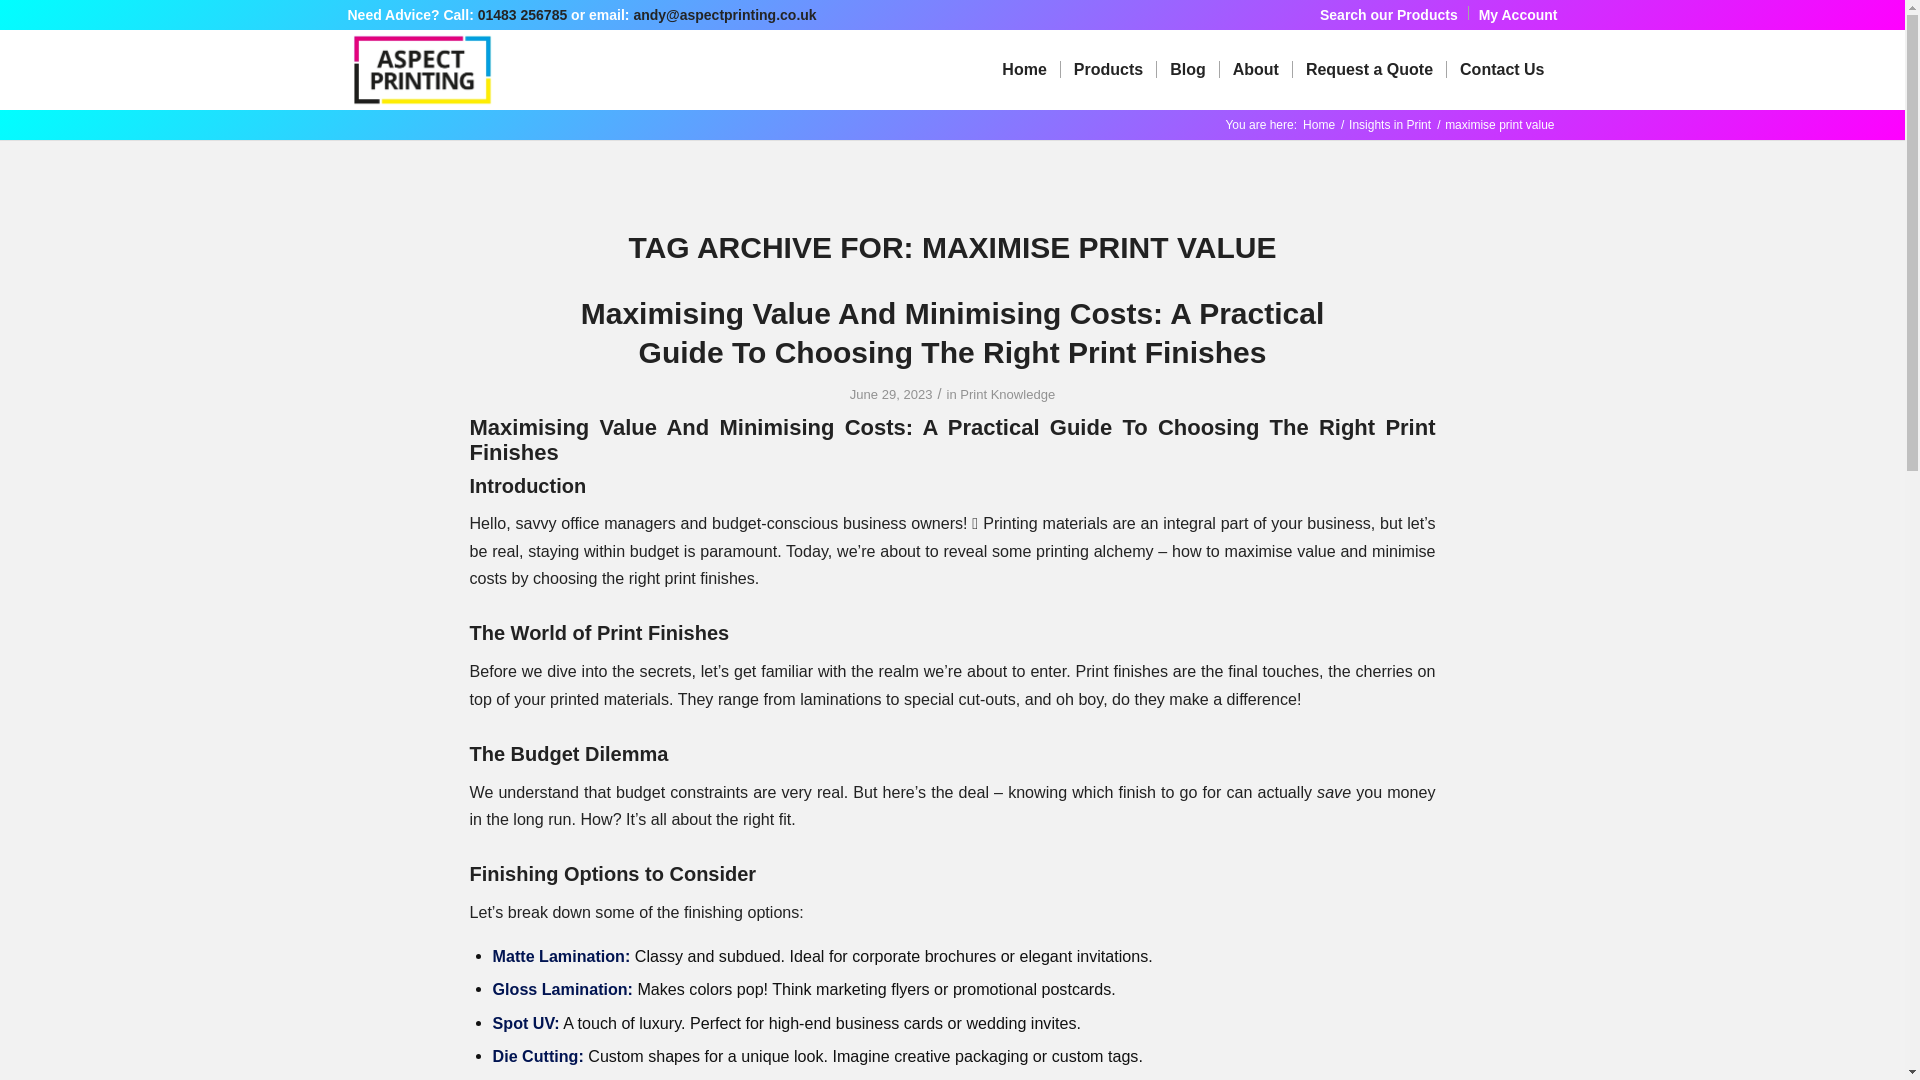 Image resolution: width=1920 pixels, height=1080 pixels. Describe the element at coordinates (1501, 70) in the screenshot. I see `Our Address and associated info` at that location.